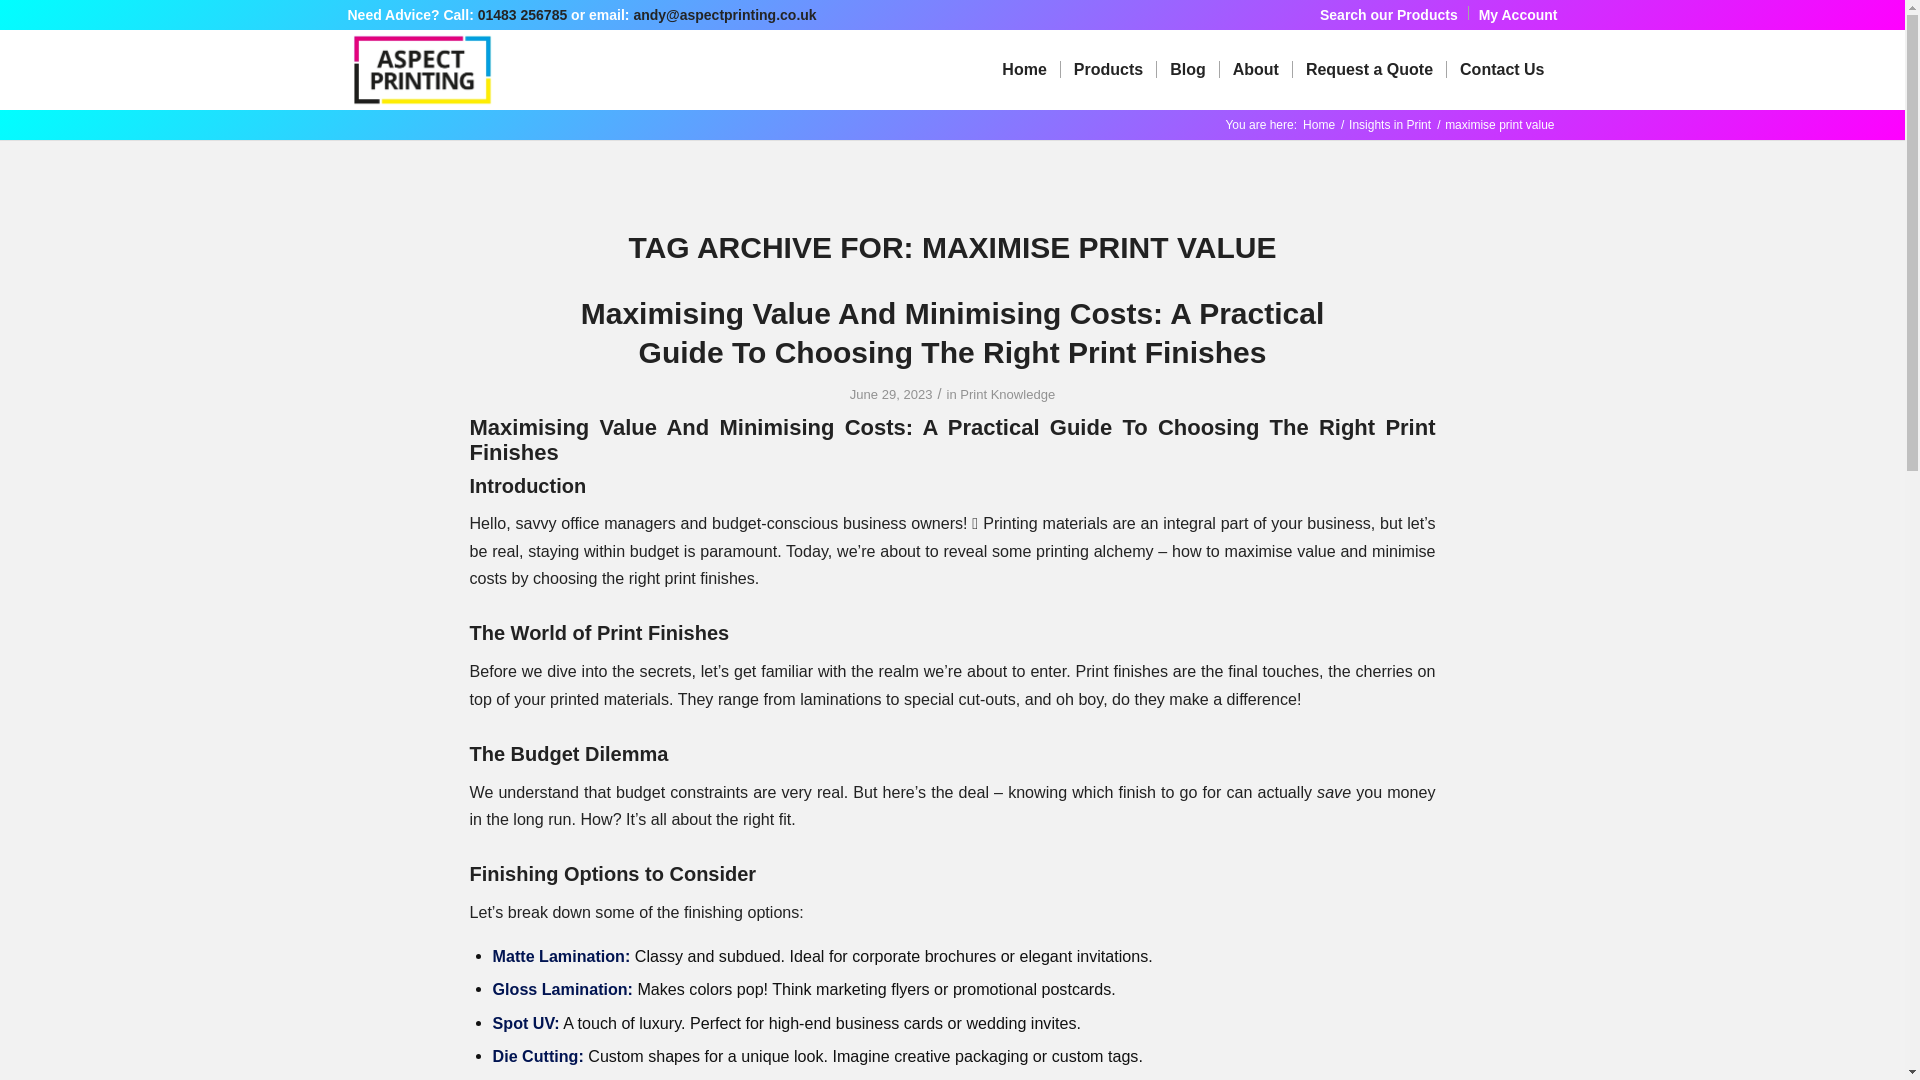 Image resolution: width=1920 pixels, height=1080 pixels. Describe the element at coordinates (1501, 70) in the screenshot. I see `Our Address and associated info` at that location.